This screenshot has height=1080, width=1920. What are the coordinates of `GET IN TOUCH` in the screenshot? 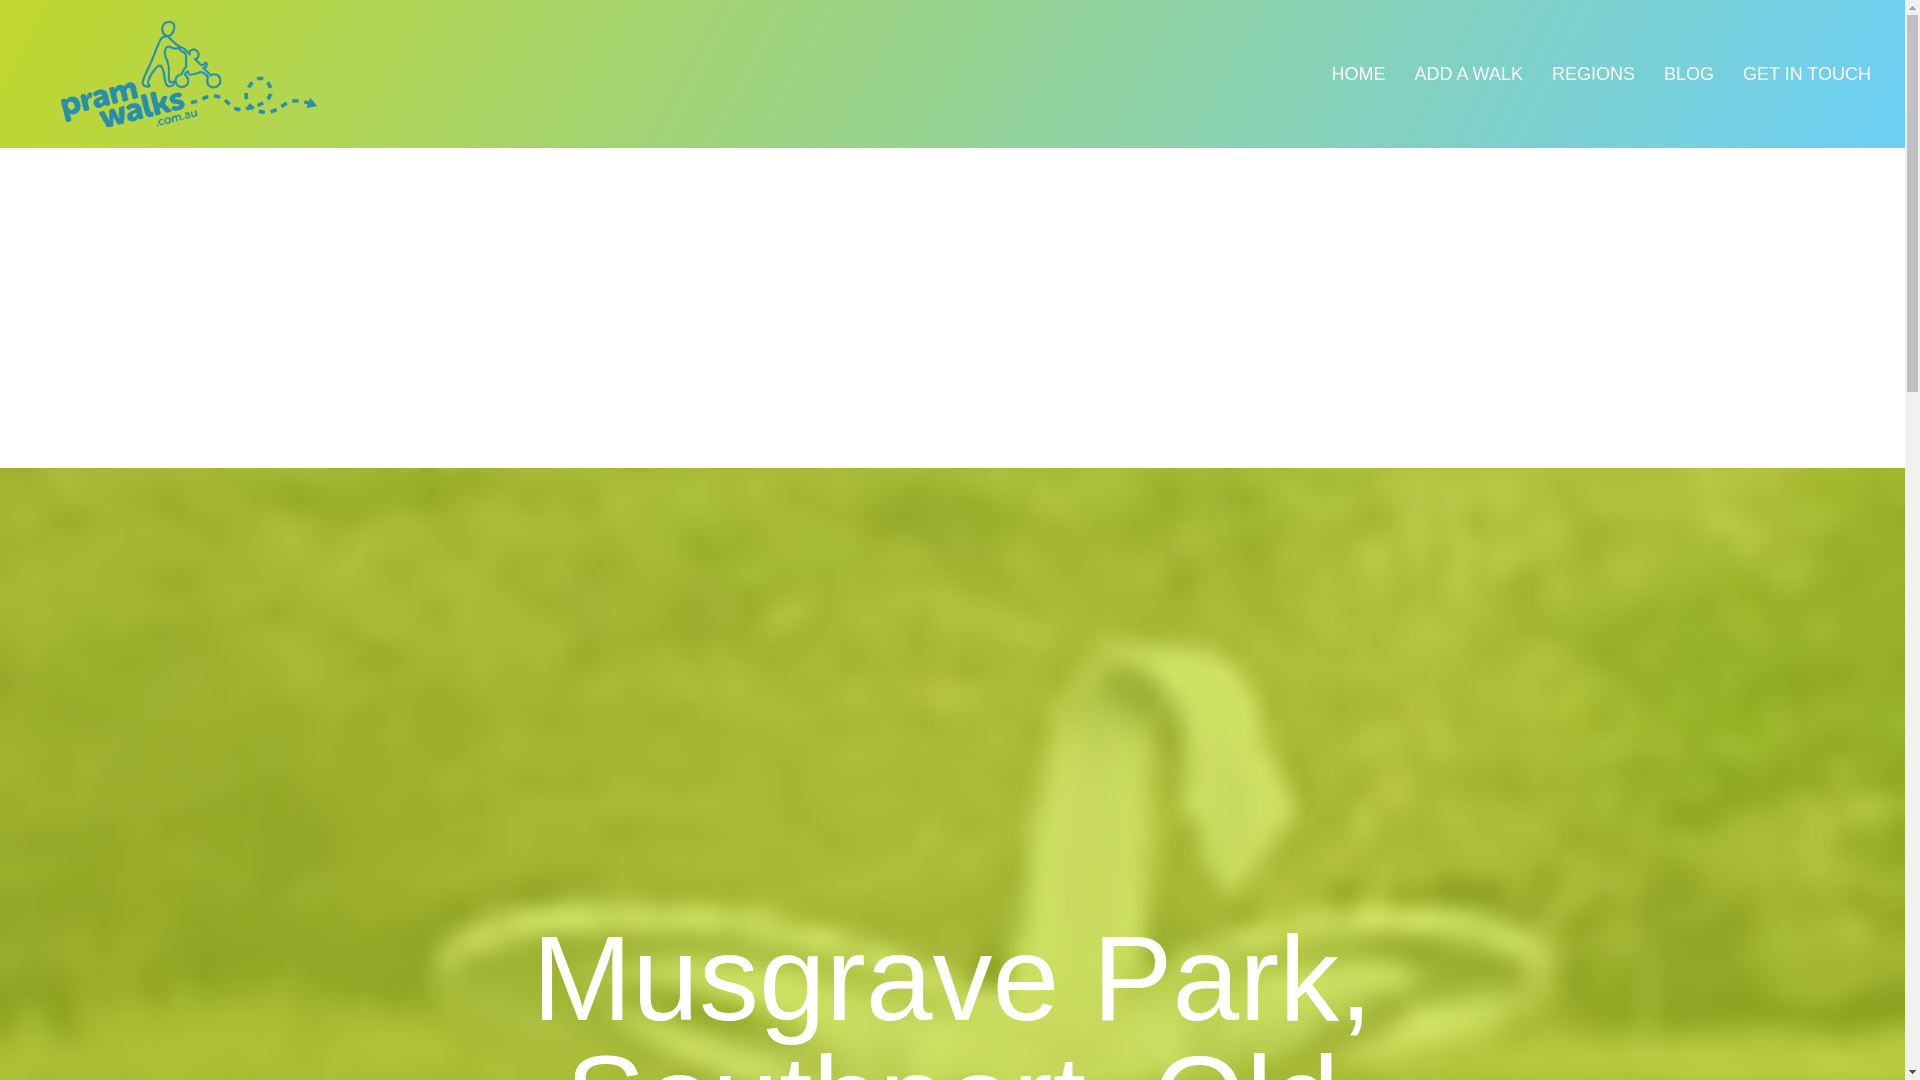 It's located at (1807, 74).